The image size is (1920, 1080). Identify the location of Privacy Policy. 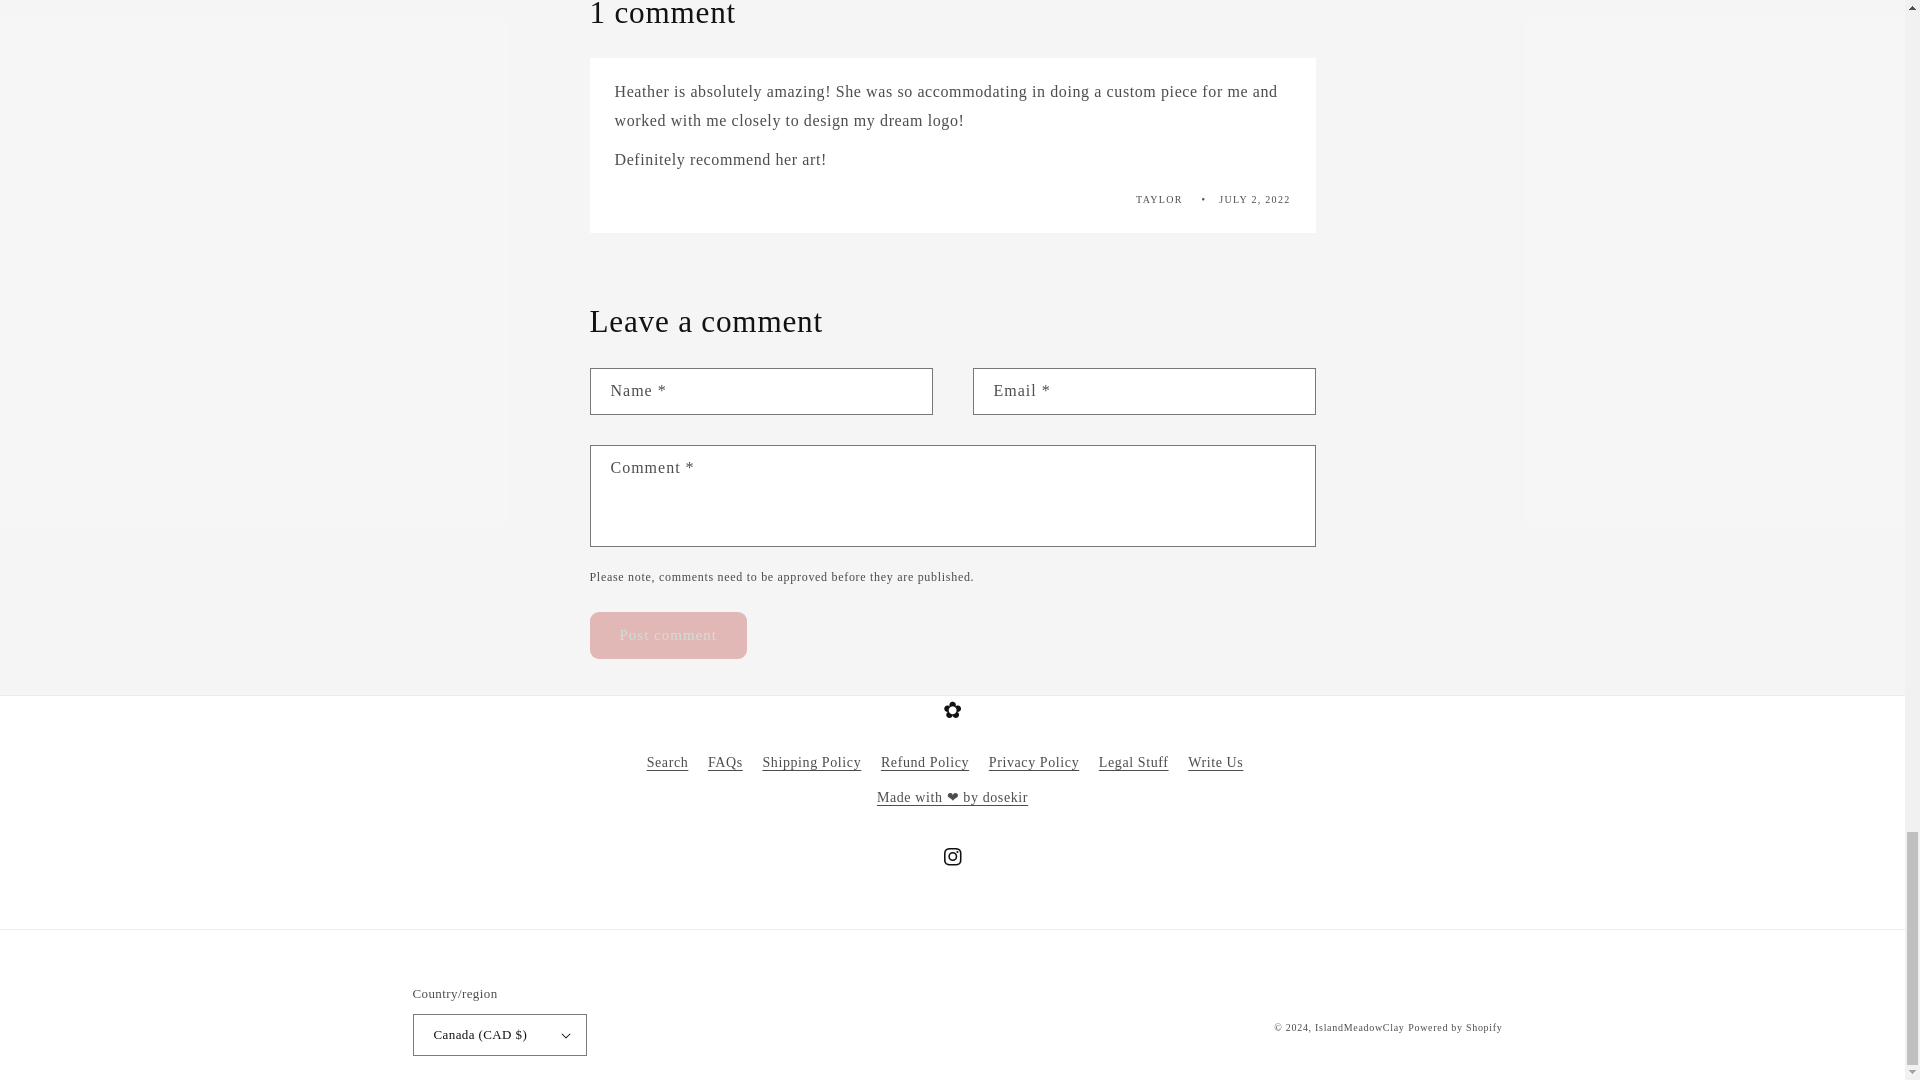
(1034, 762).